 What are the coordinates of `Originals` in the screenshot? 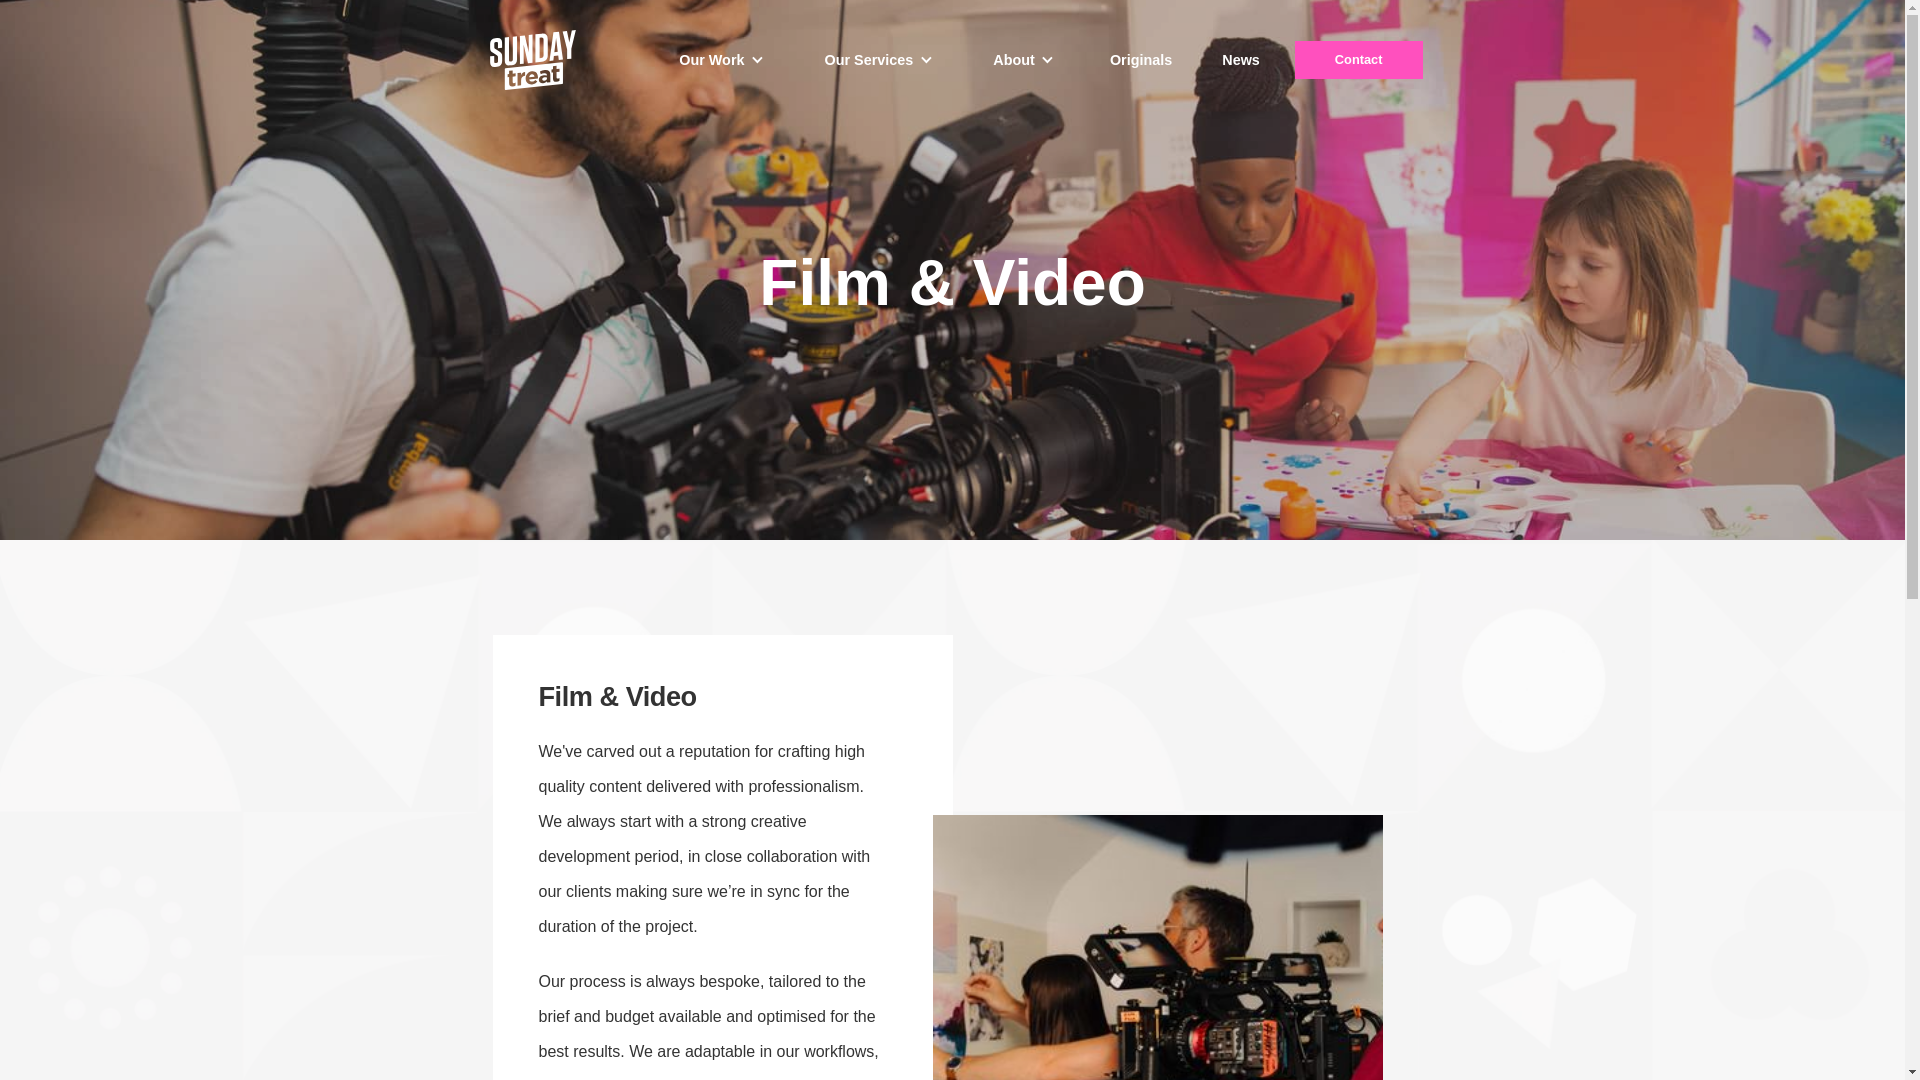 It's located at (1140, 60).